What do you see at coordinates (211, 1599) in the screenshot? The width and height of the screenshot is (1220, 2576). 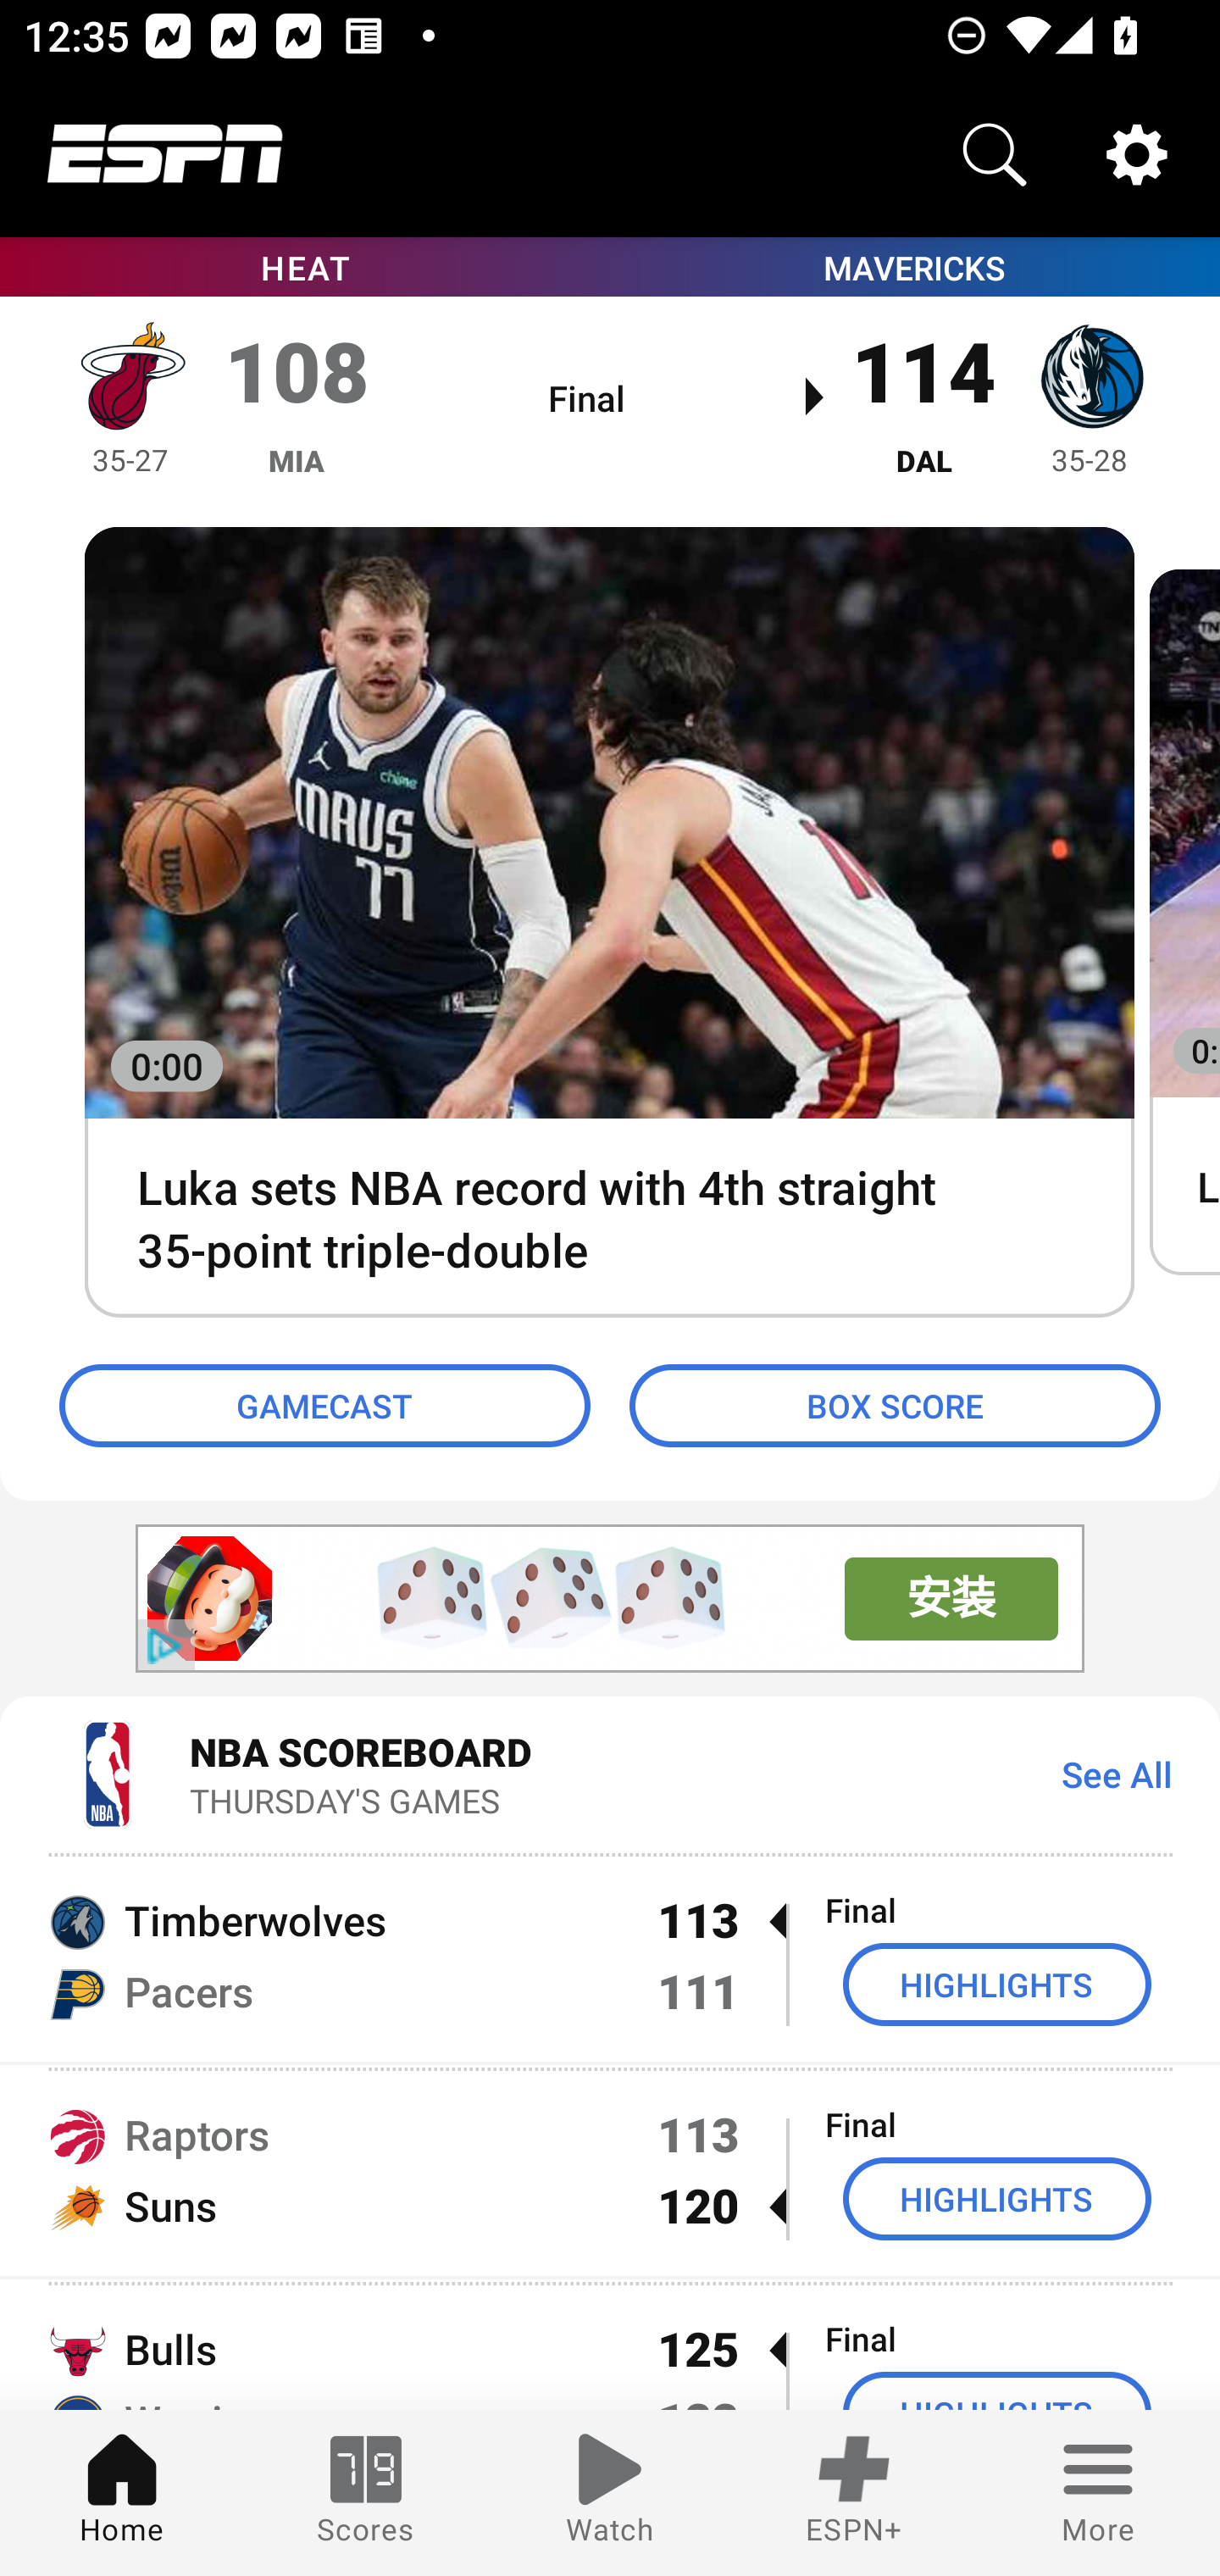 I see `90ddee7bfe49407238cd` at bounding box center [211, 1599].